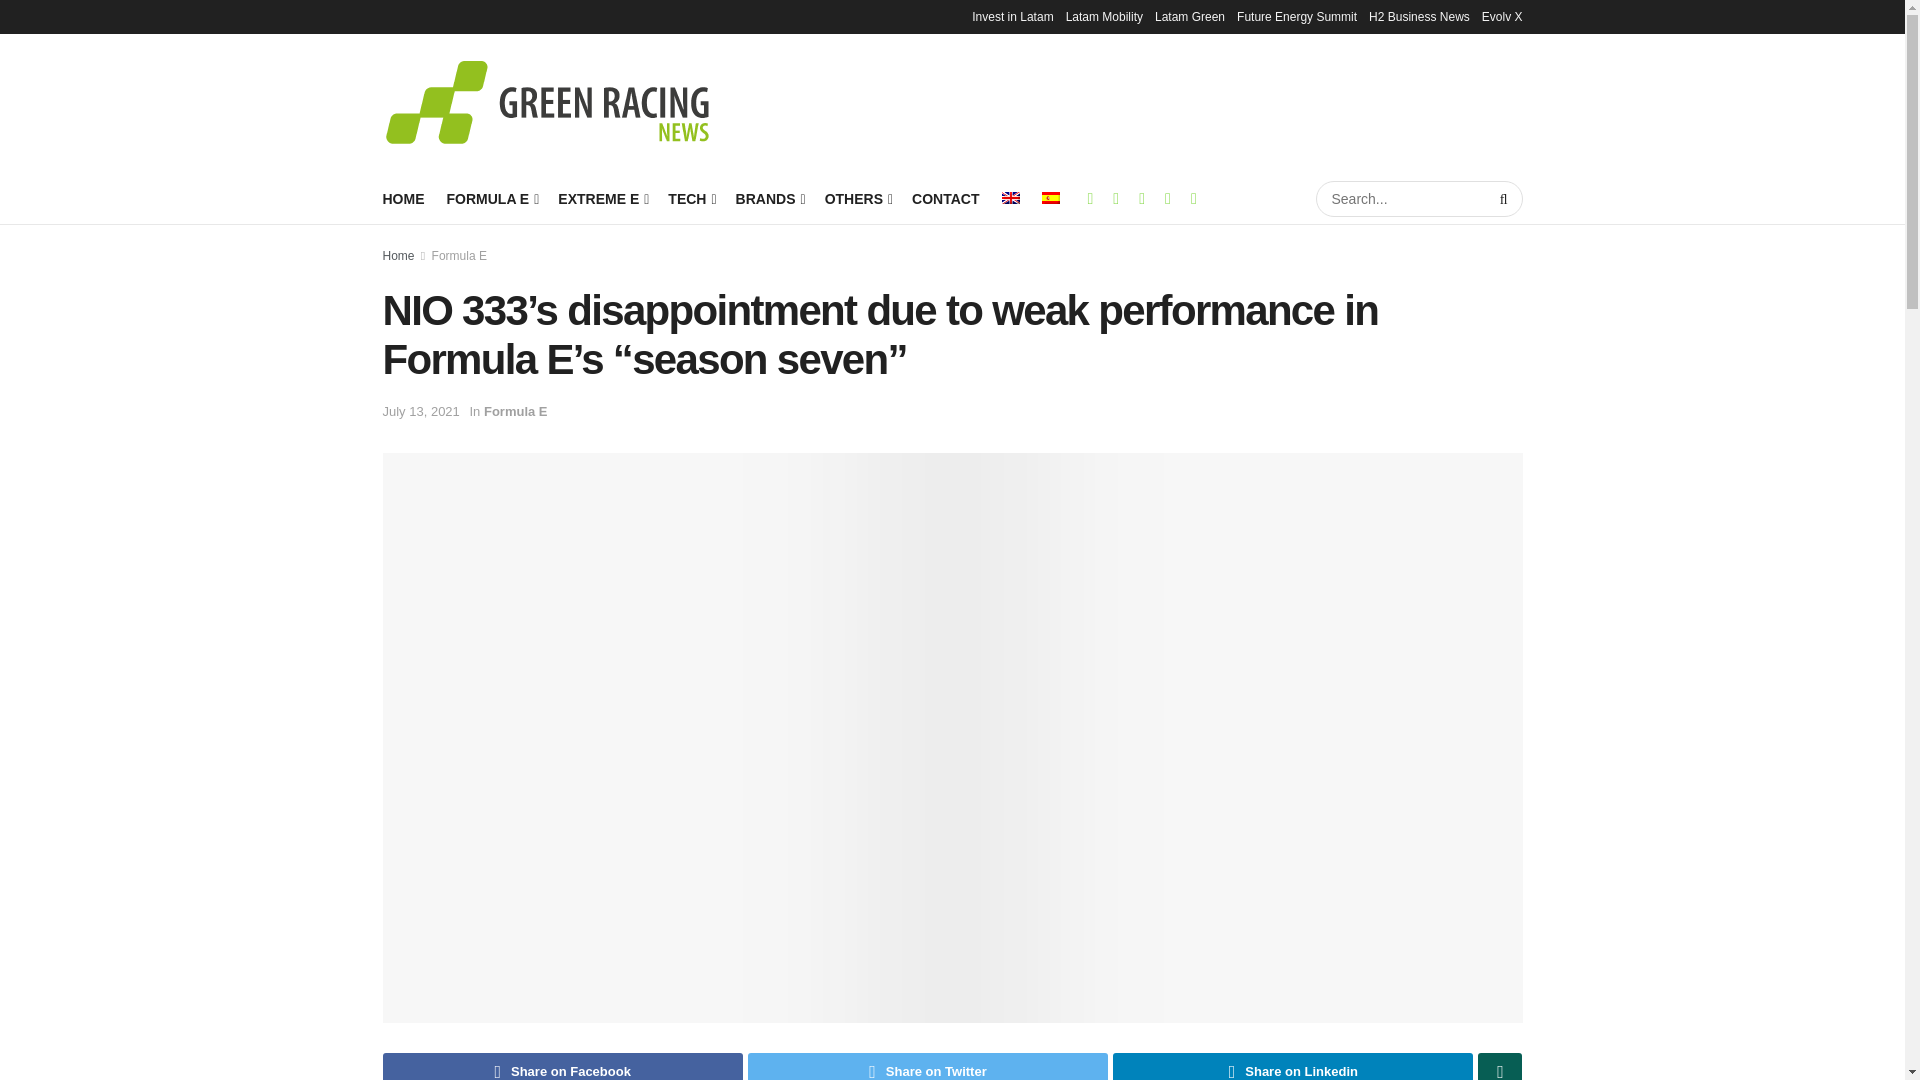 The height and width of the screenshot is (1080, 1920). What do you see at coordinates (690, 198) in the screenshot?
I see `TECH` at bounding box center [690, 198].